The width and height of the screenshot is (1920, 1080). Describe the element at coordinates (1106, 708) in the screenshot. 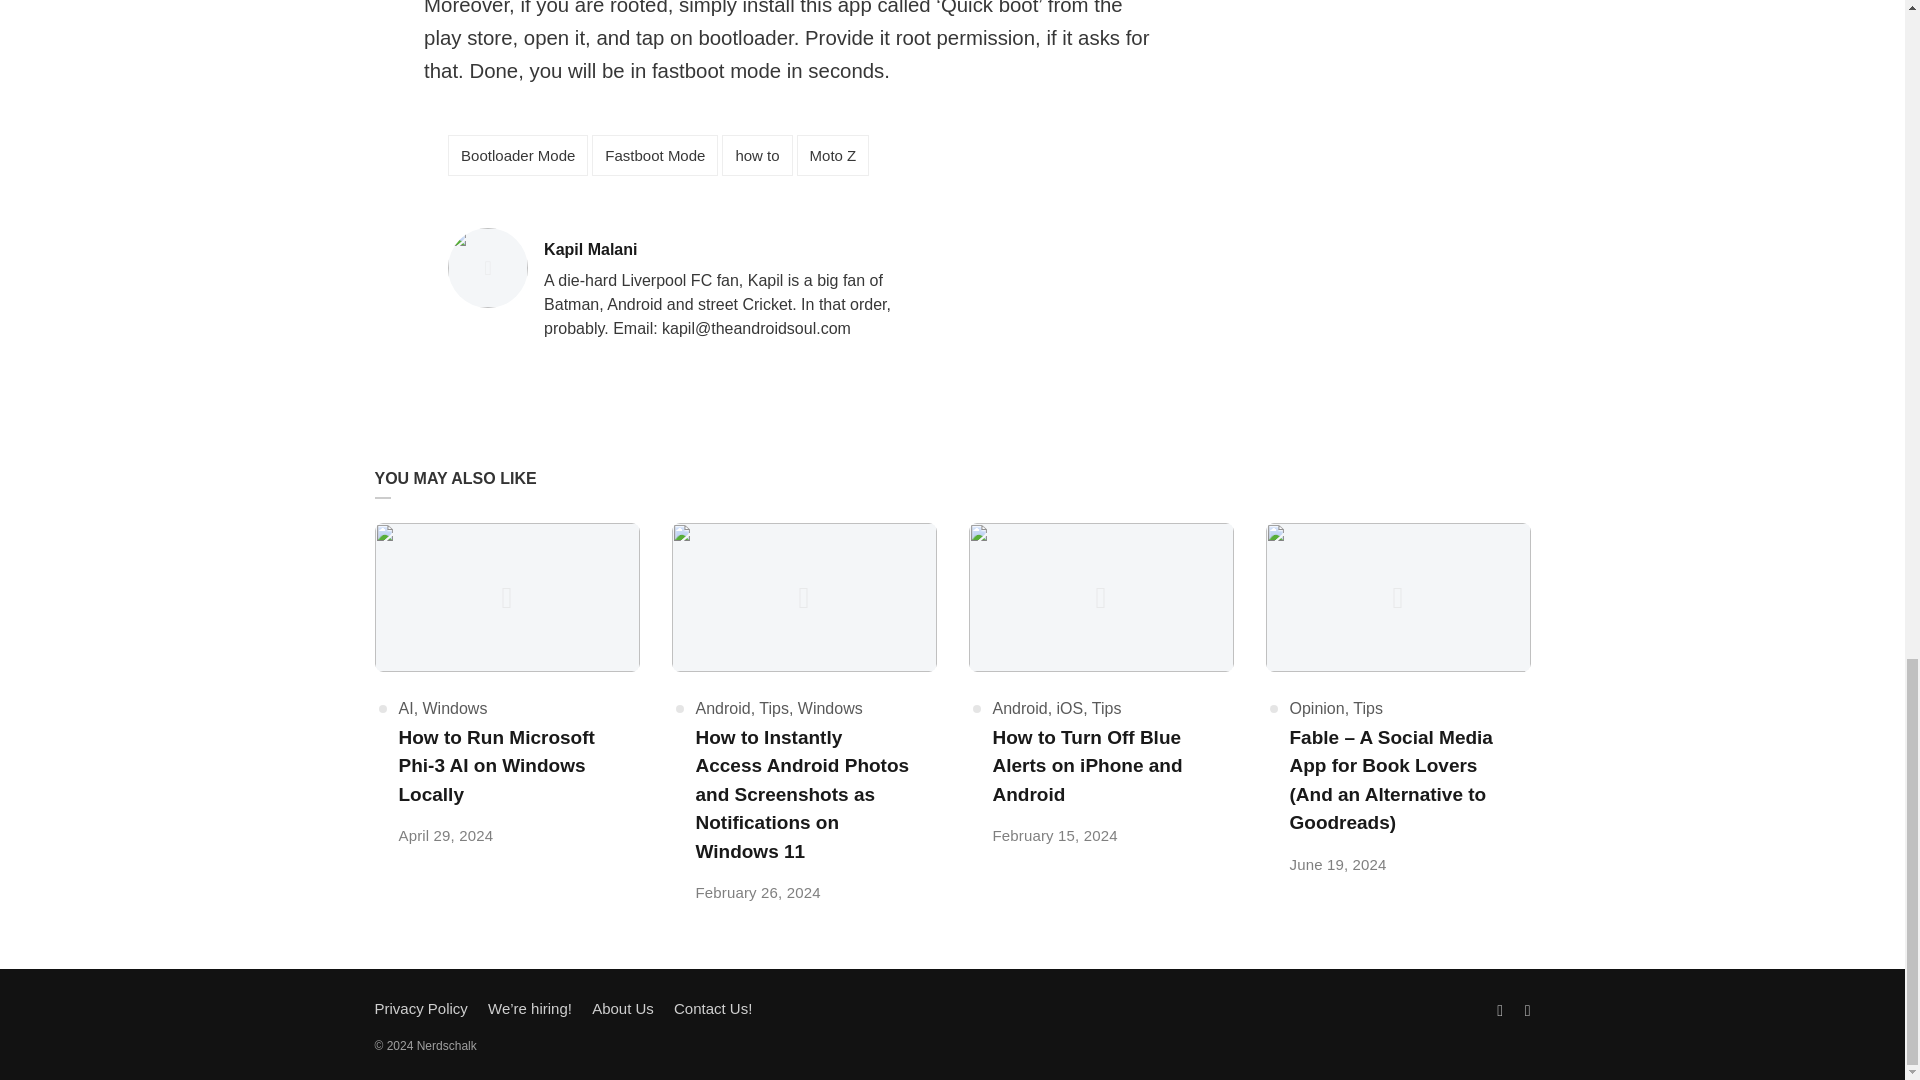

I see `Tips` at that location.